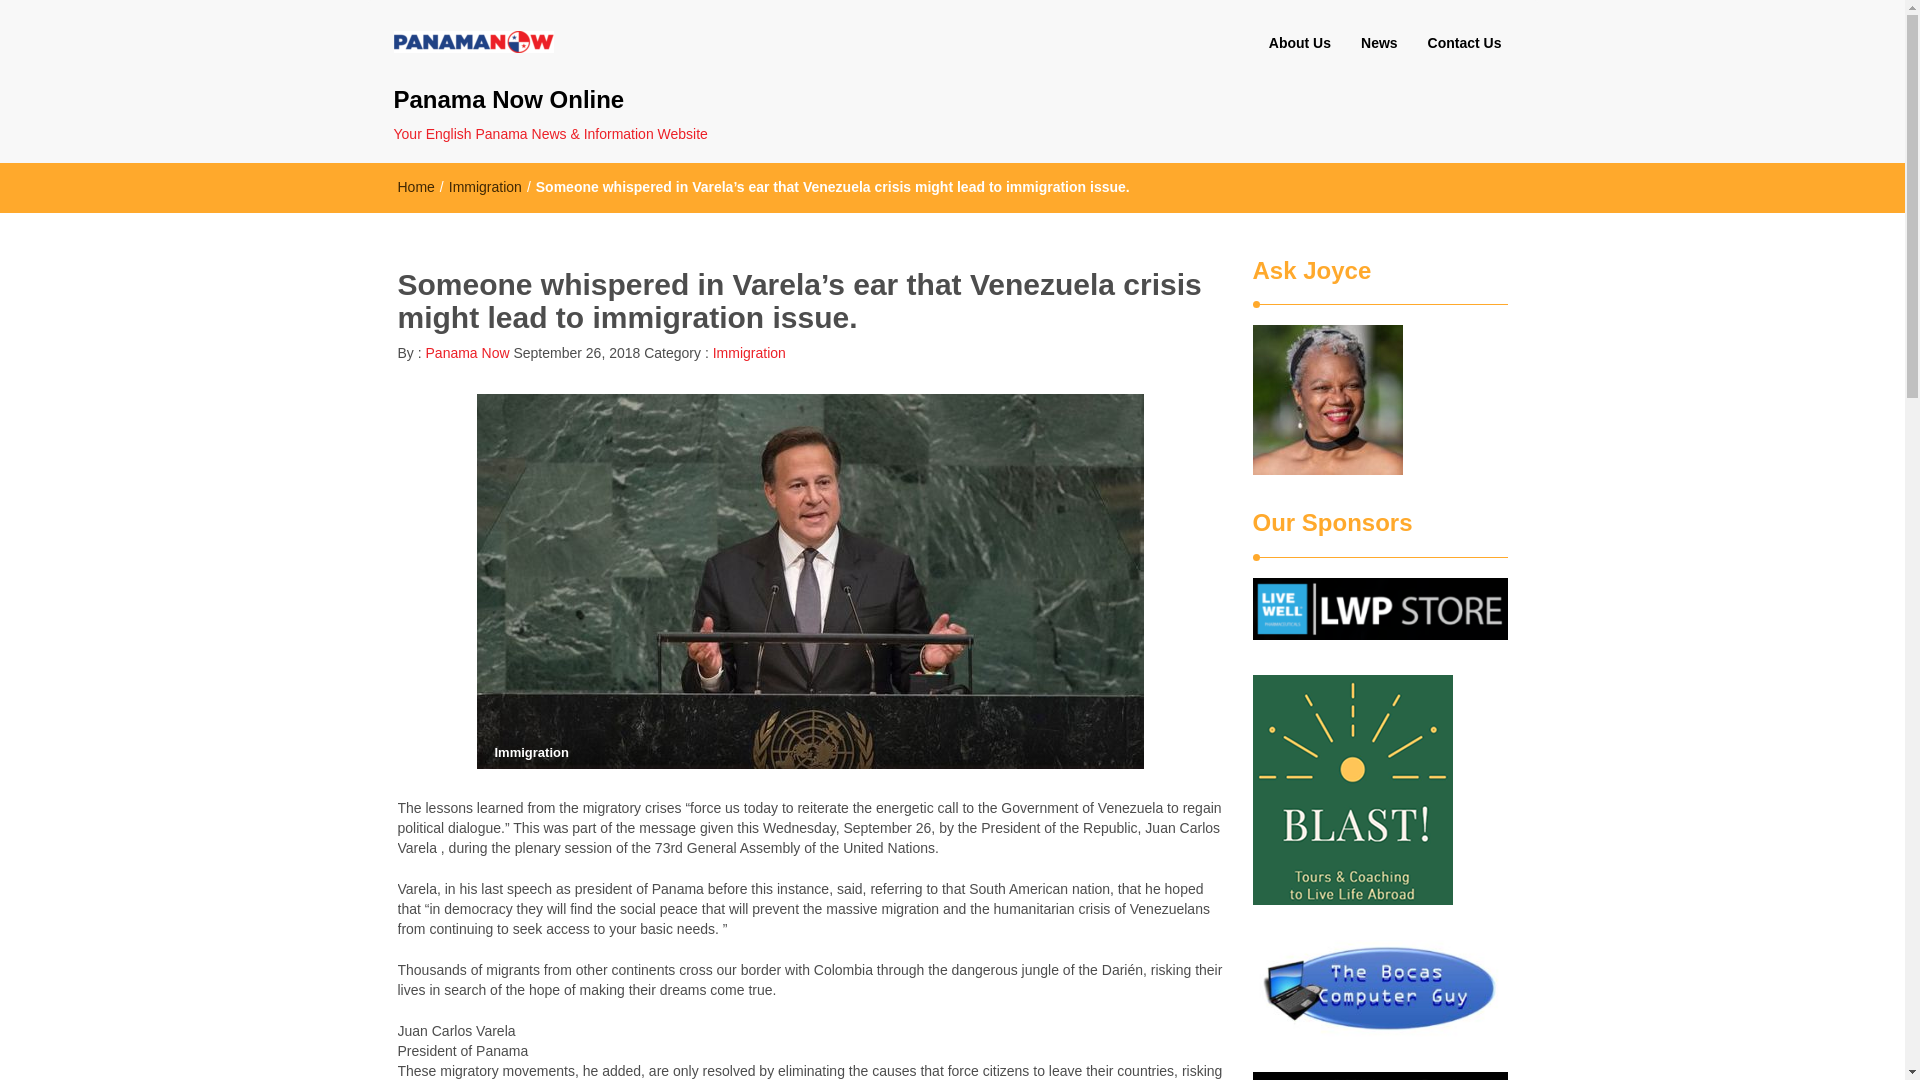 This screenshot has width=1920, height=1080. What do you see at coordinates (589, 100) in the screenshot?
I see `Panama Now Online` at bounding box center [589, 100].